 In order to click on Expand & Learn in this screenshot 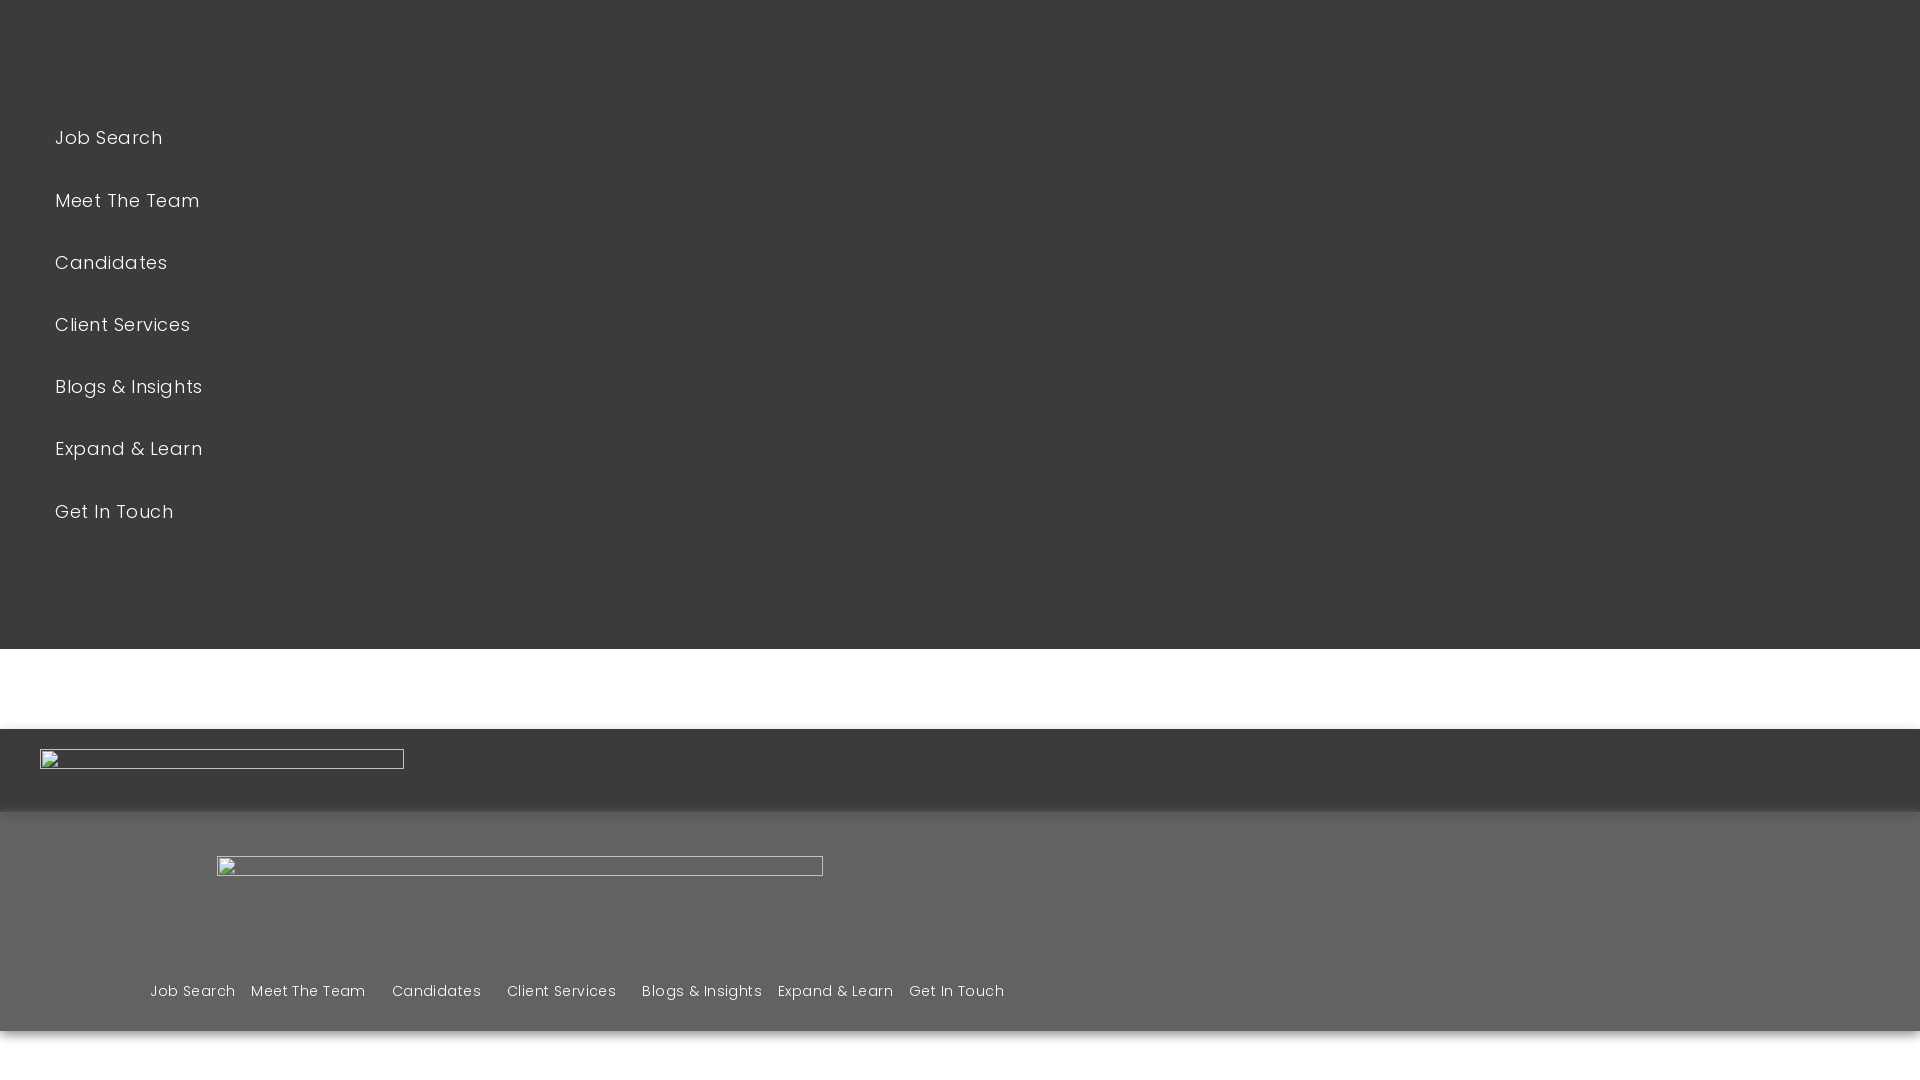, I will do `click(520, 449)`.